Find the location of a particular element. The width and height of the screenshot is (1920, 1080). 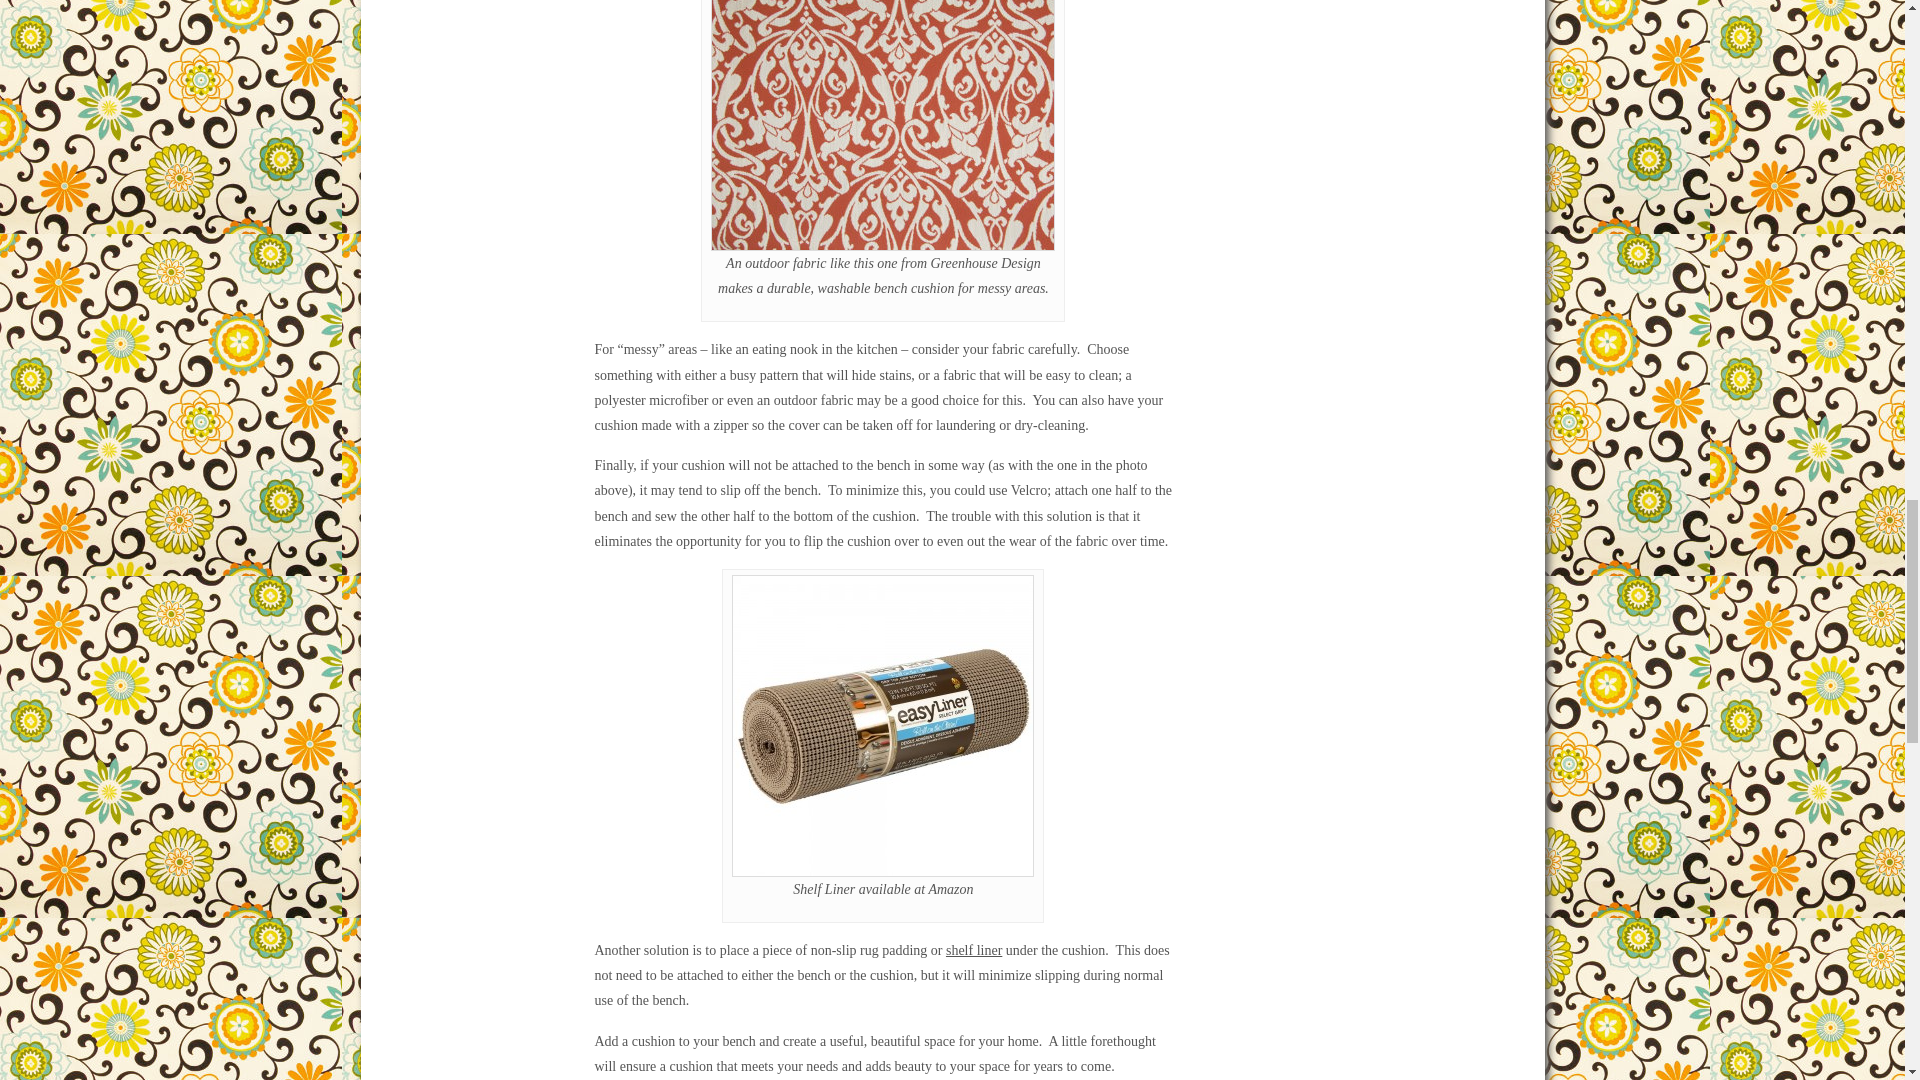

shelf liner is located at coordinates (974, 950).